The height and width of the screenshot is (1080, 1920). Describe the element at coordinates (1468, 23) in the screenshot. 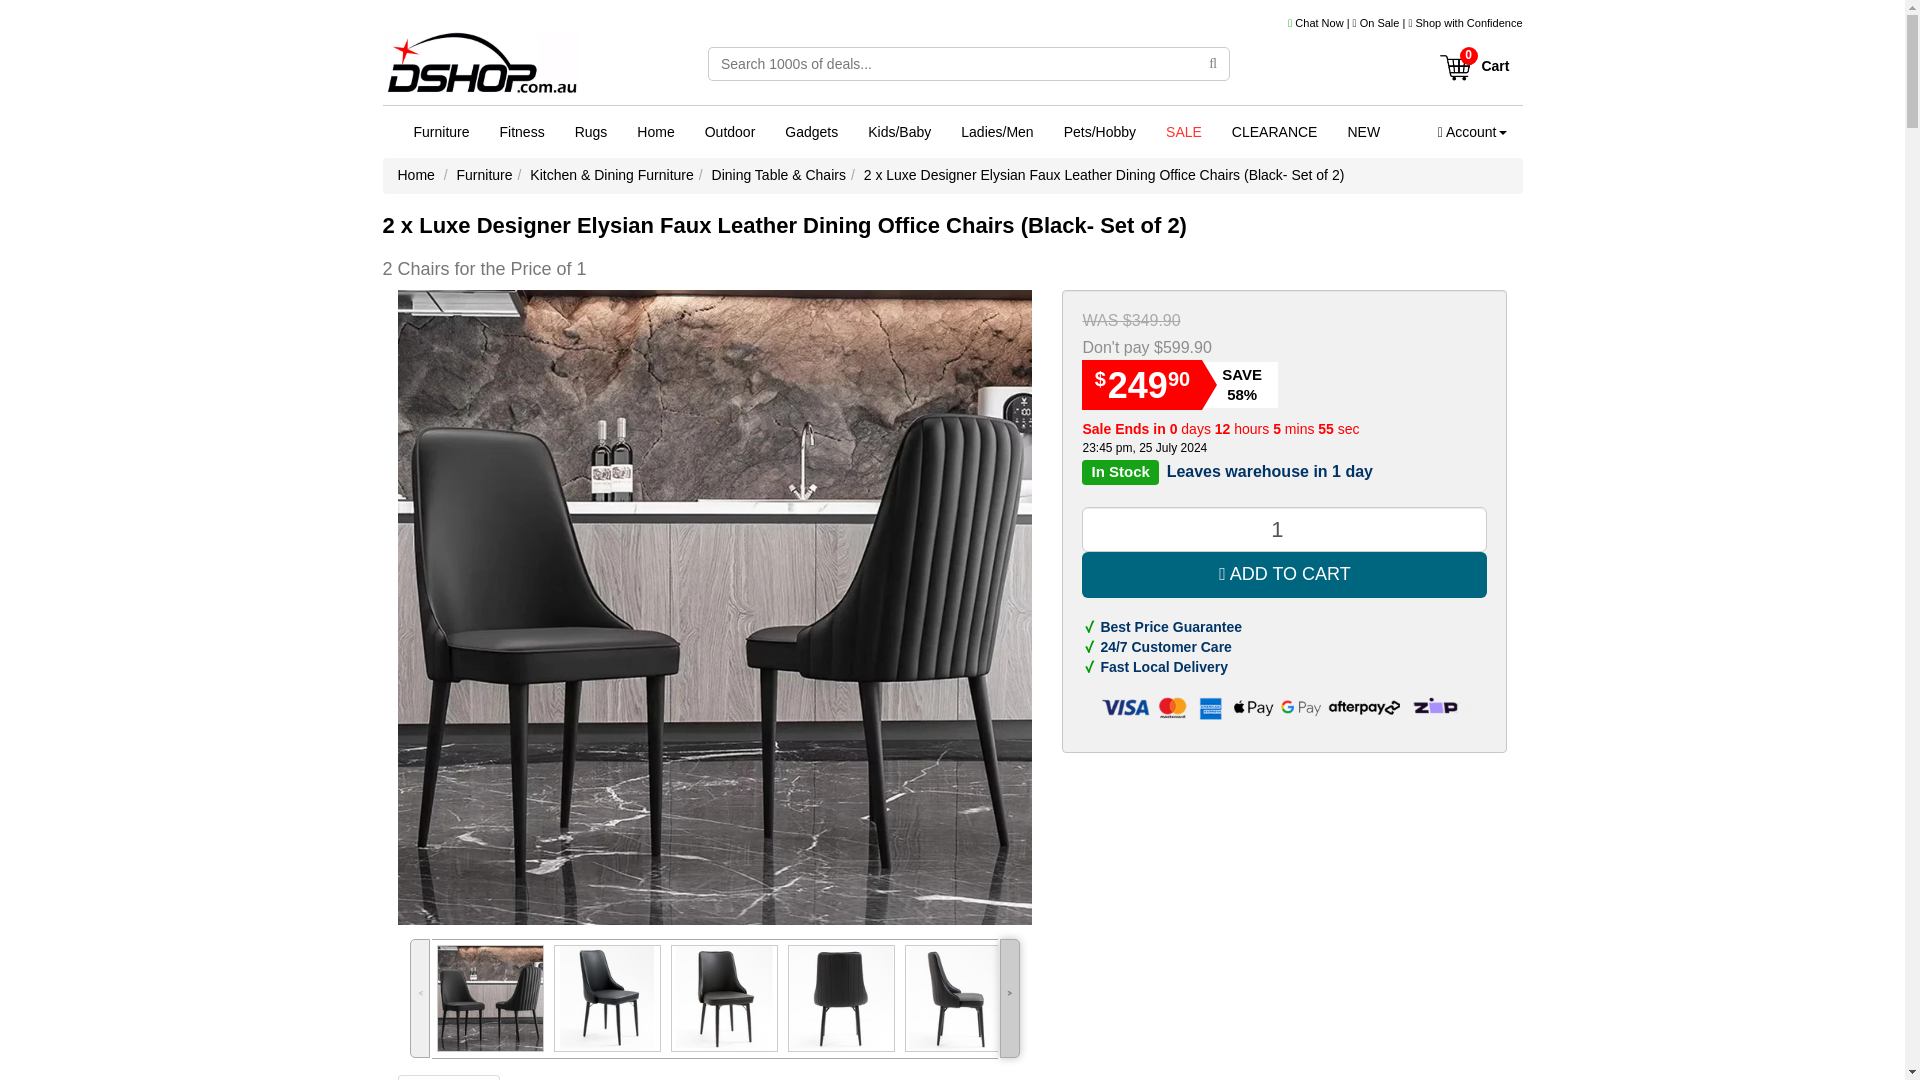

I see `Shop with Confidence` at that location.